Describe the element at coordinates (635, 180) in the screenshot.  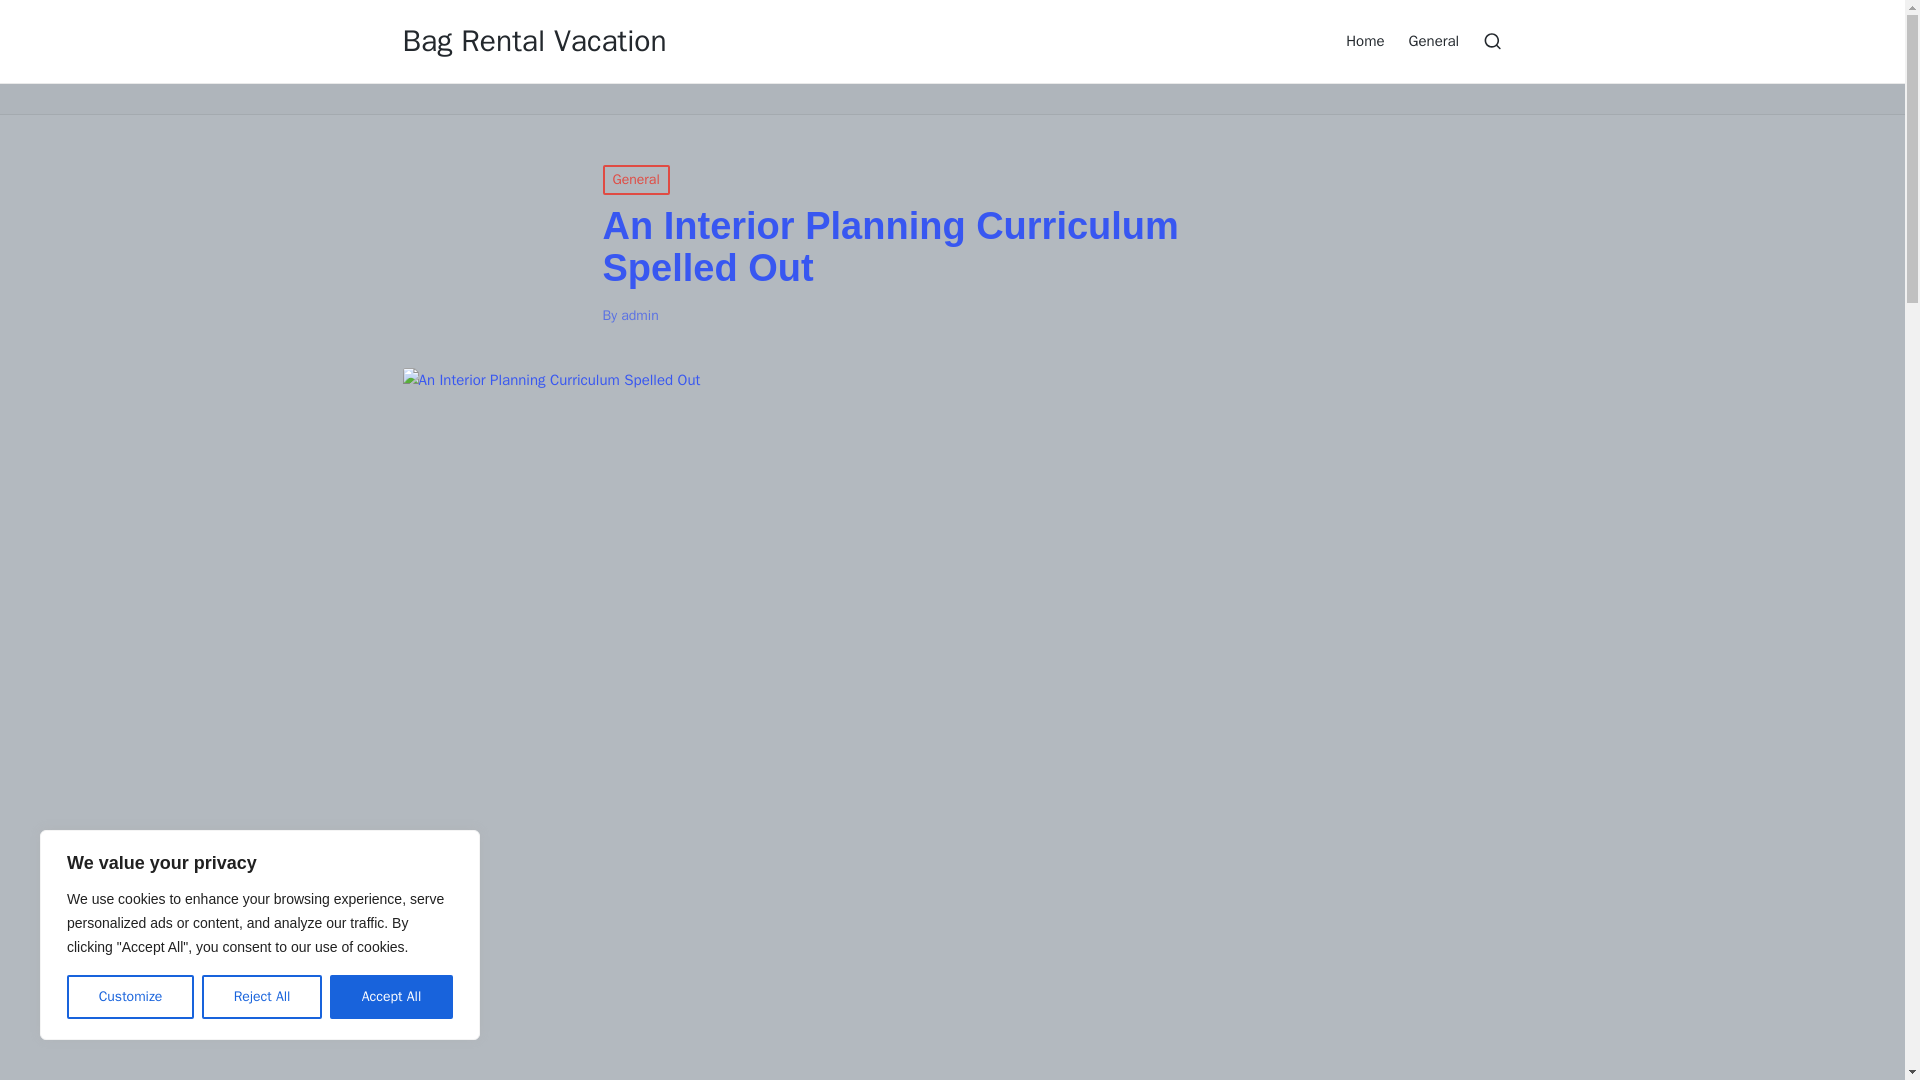
I see `General` at that location.